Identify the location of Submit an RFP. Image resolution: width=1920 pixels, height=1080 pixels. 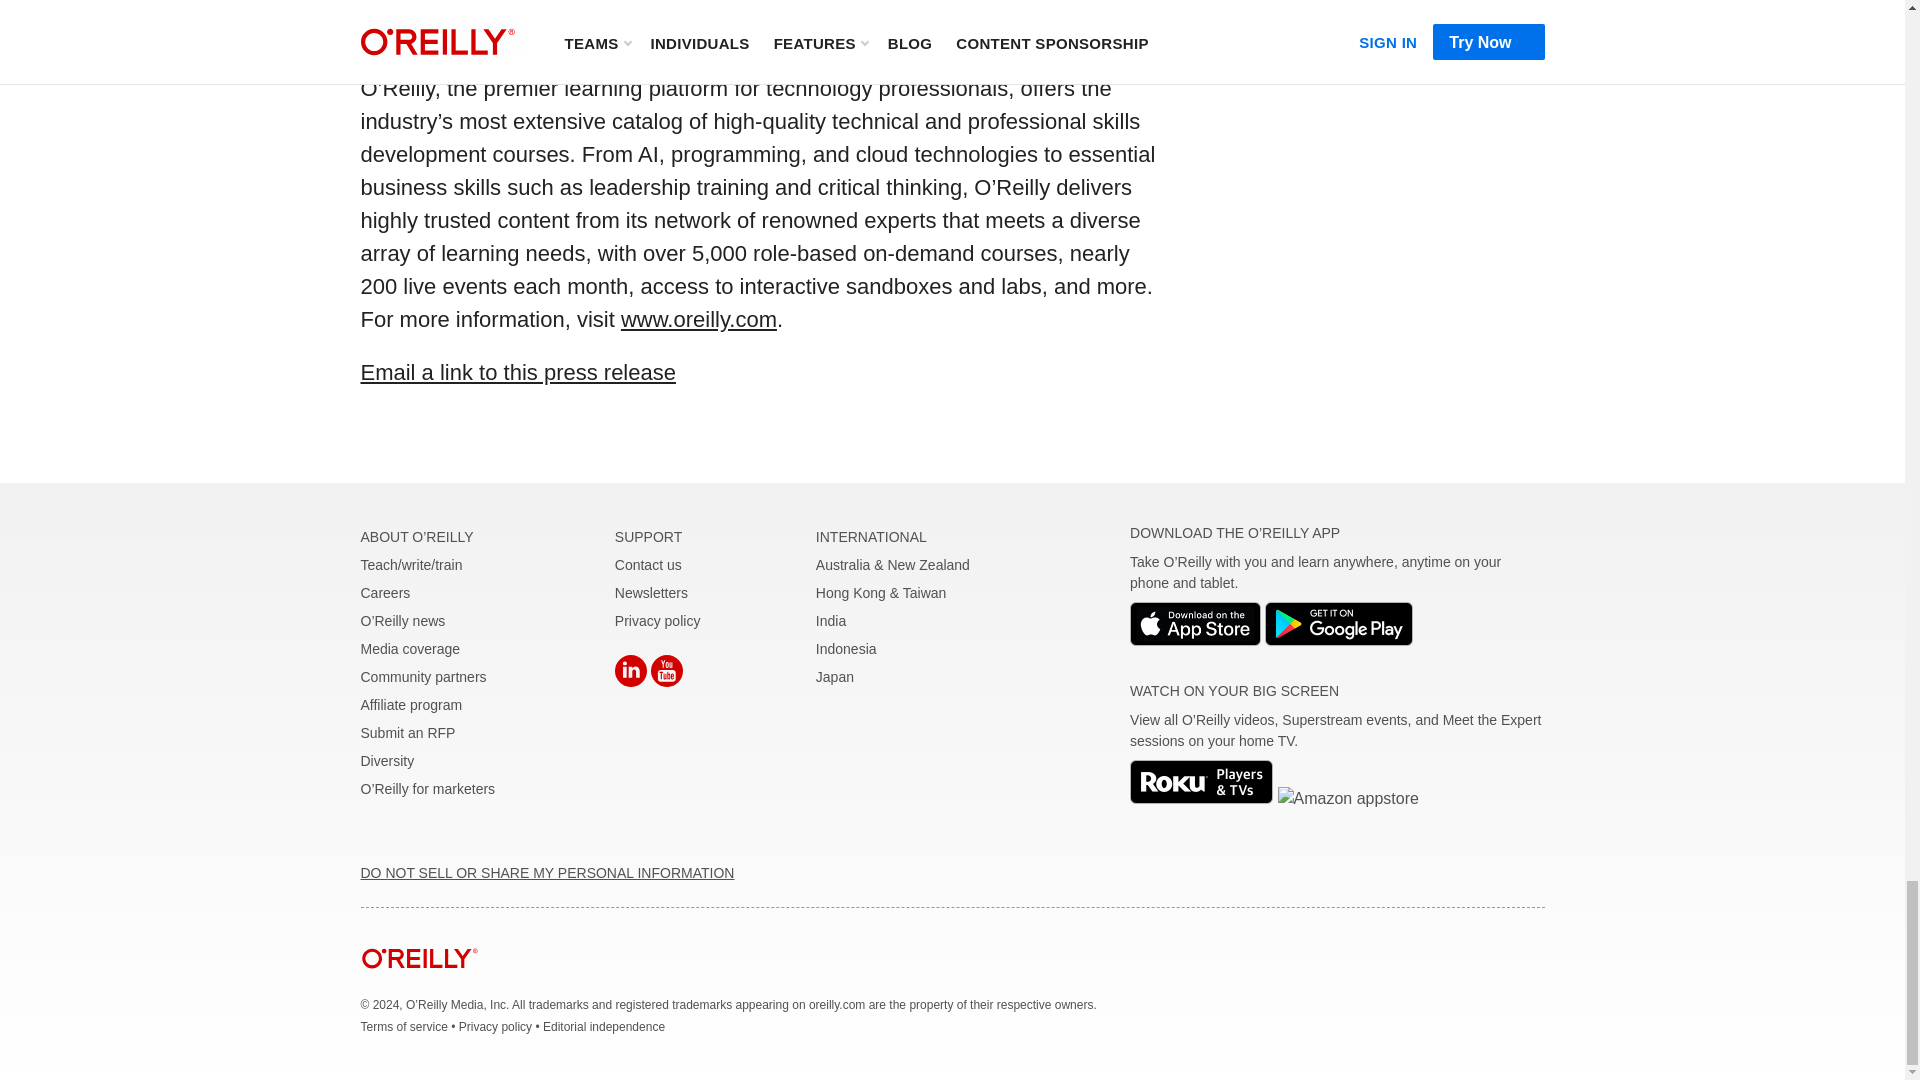
(408, 732).